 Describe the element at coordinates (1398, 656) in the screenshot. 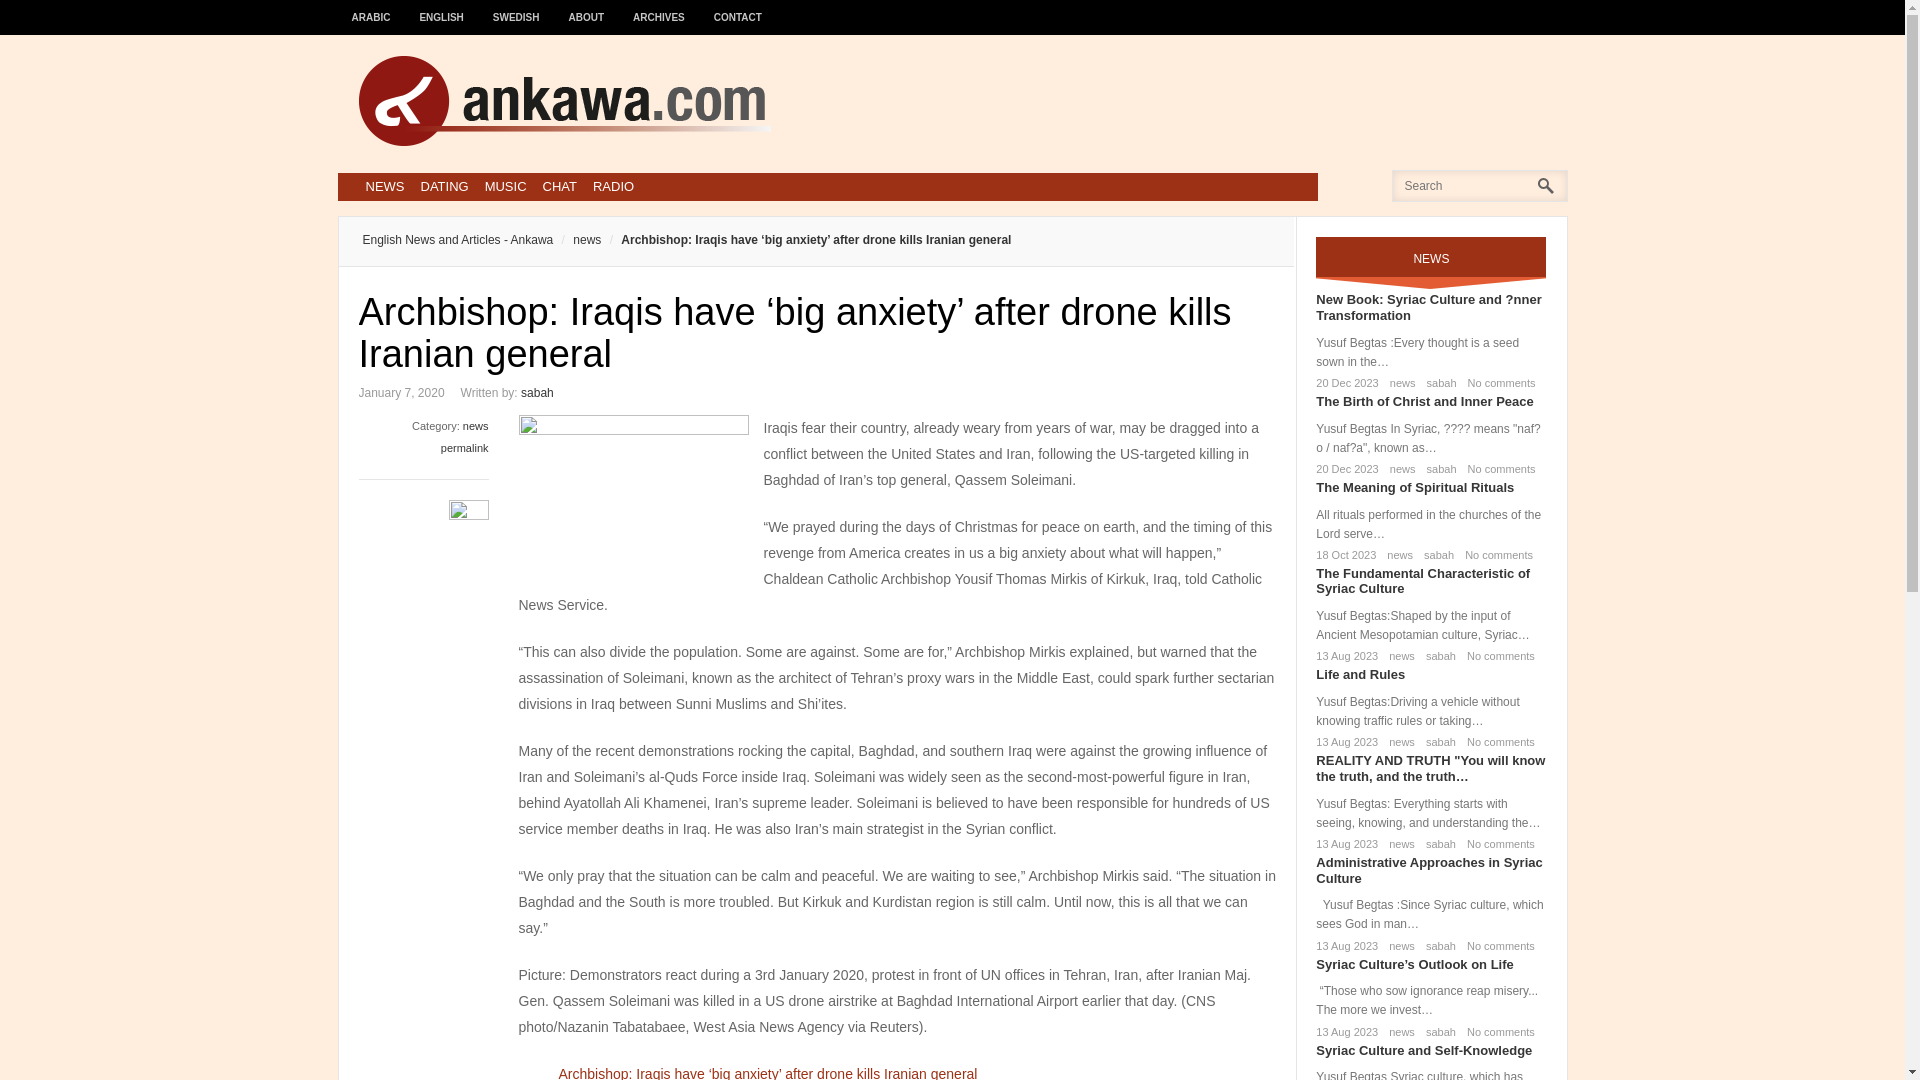

I see `news` at that location.